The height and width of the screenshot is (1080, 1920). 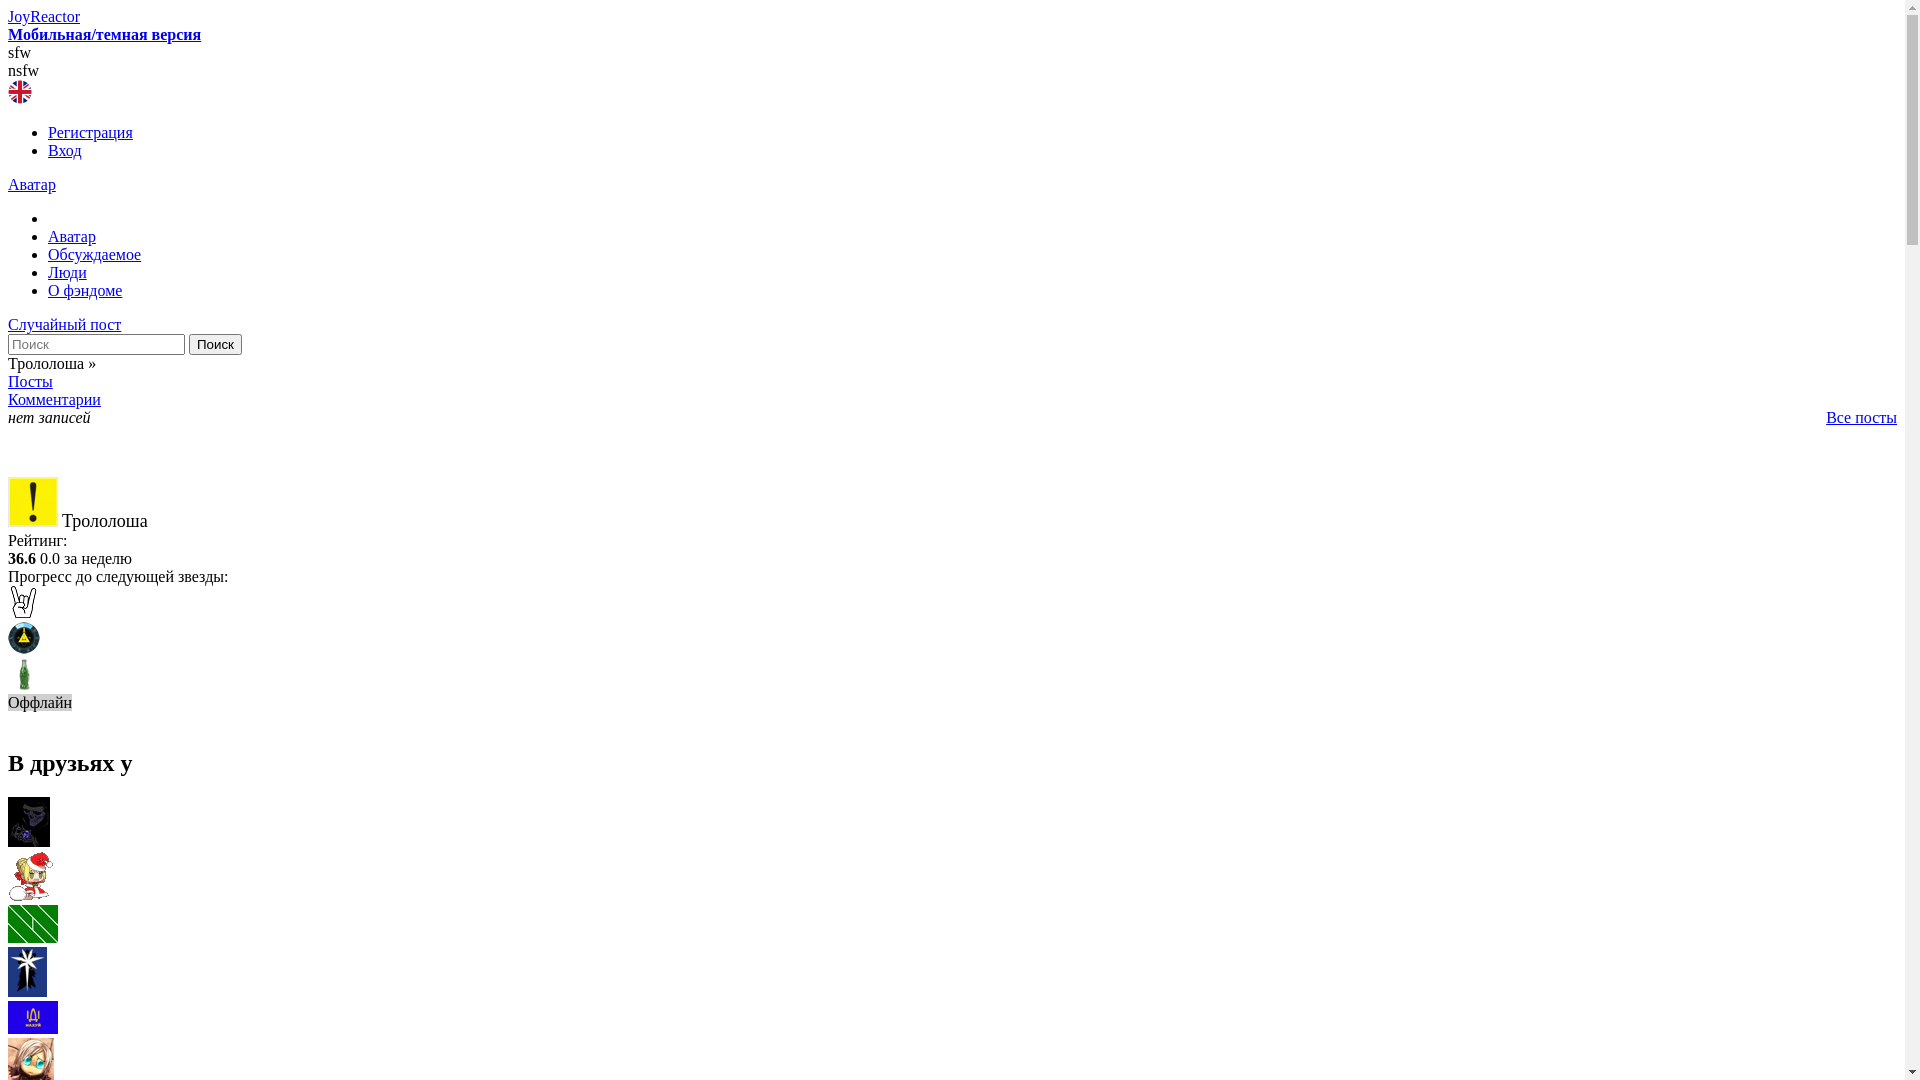 I want to click on mumuho88, so click(x=952, y=1020).